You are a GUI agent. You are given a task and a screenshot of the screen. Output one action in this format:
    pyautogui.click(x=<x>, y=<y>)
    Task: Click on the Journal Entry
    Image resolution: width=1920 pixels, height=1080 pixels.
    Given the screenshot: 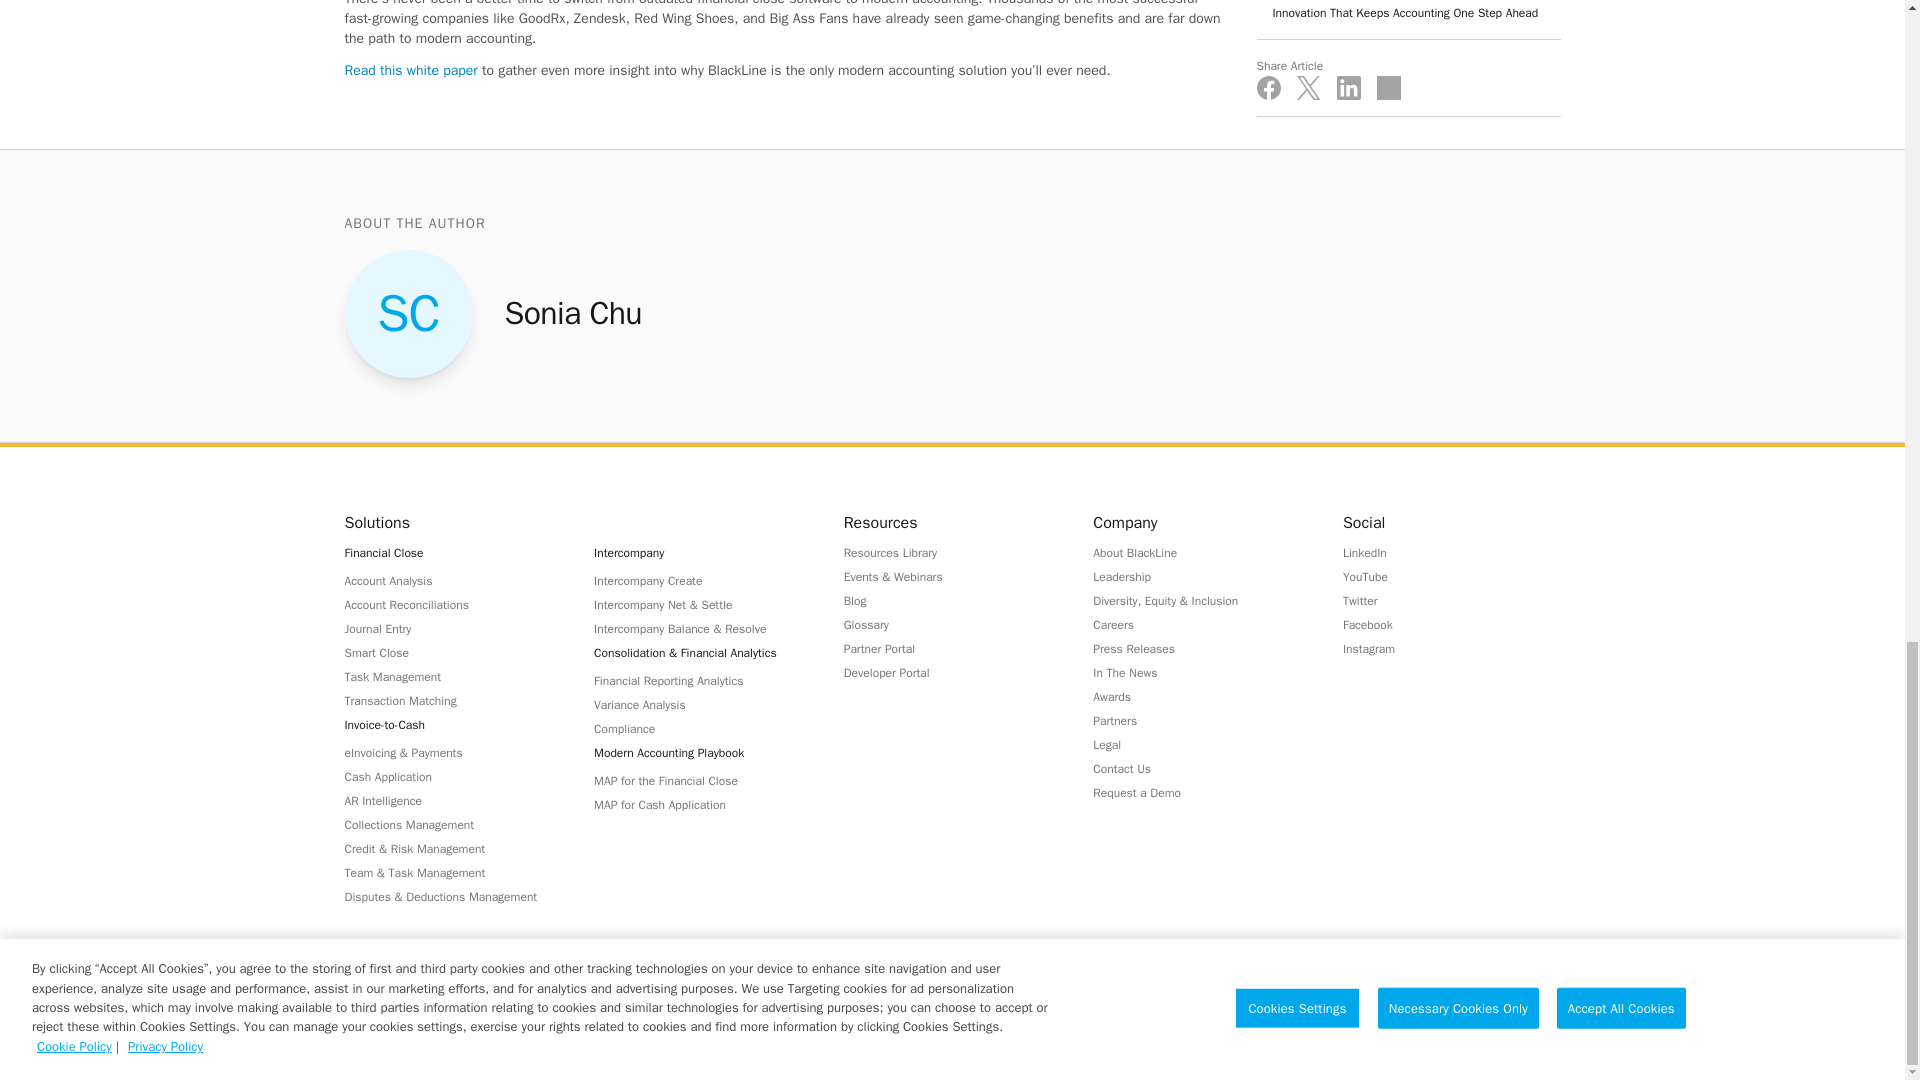 What is the action you would take?
    pyautogui.click(x=452, y=628)
    